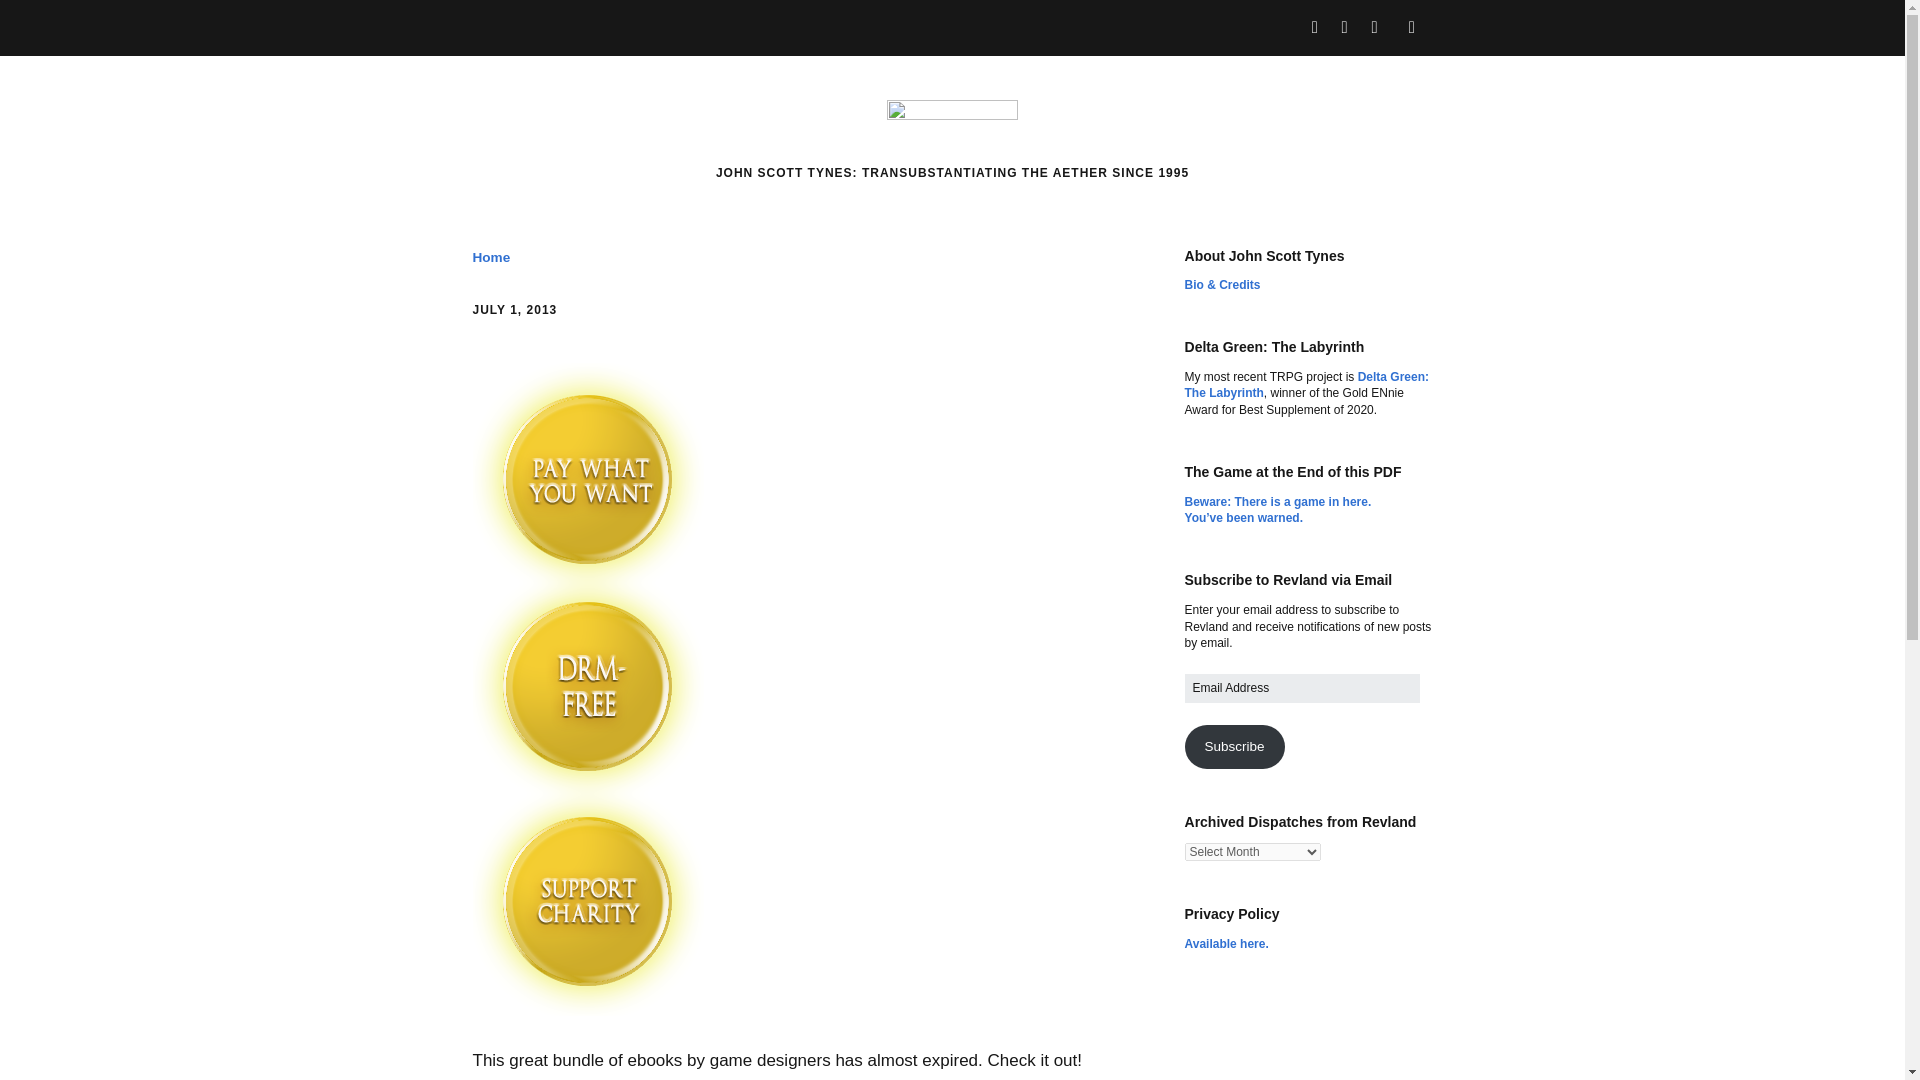 Image resolution: width=1920 pixels, height=1080 pixels. I want to click on Subscribe, so click(1234, 746).